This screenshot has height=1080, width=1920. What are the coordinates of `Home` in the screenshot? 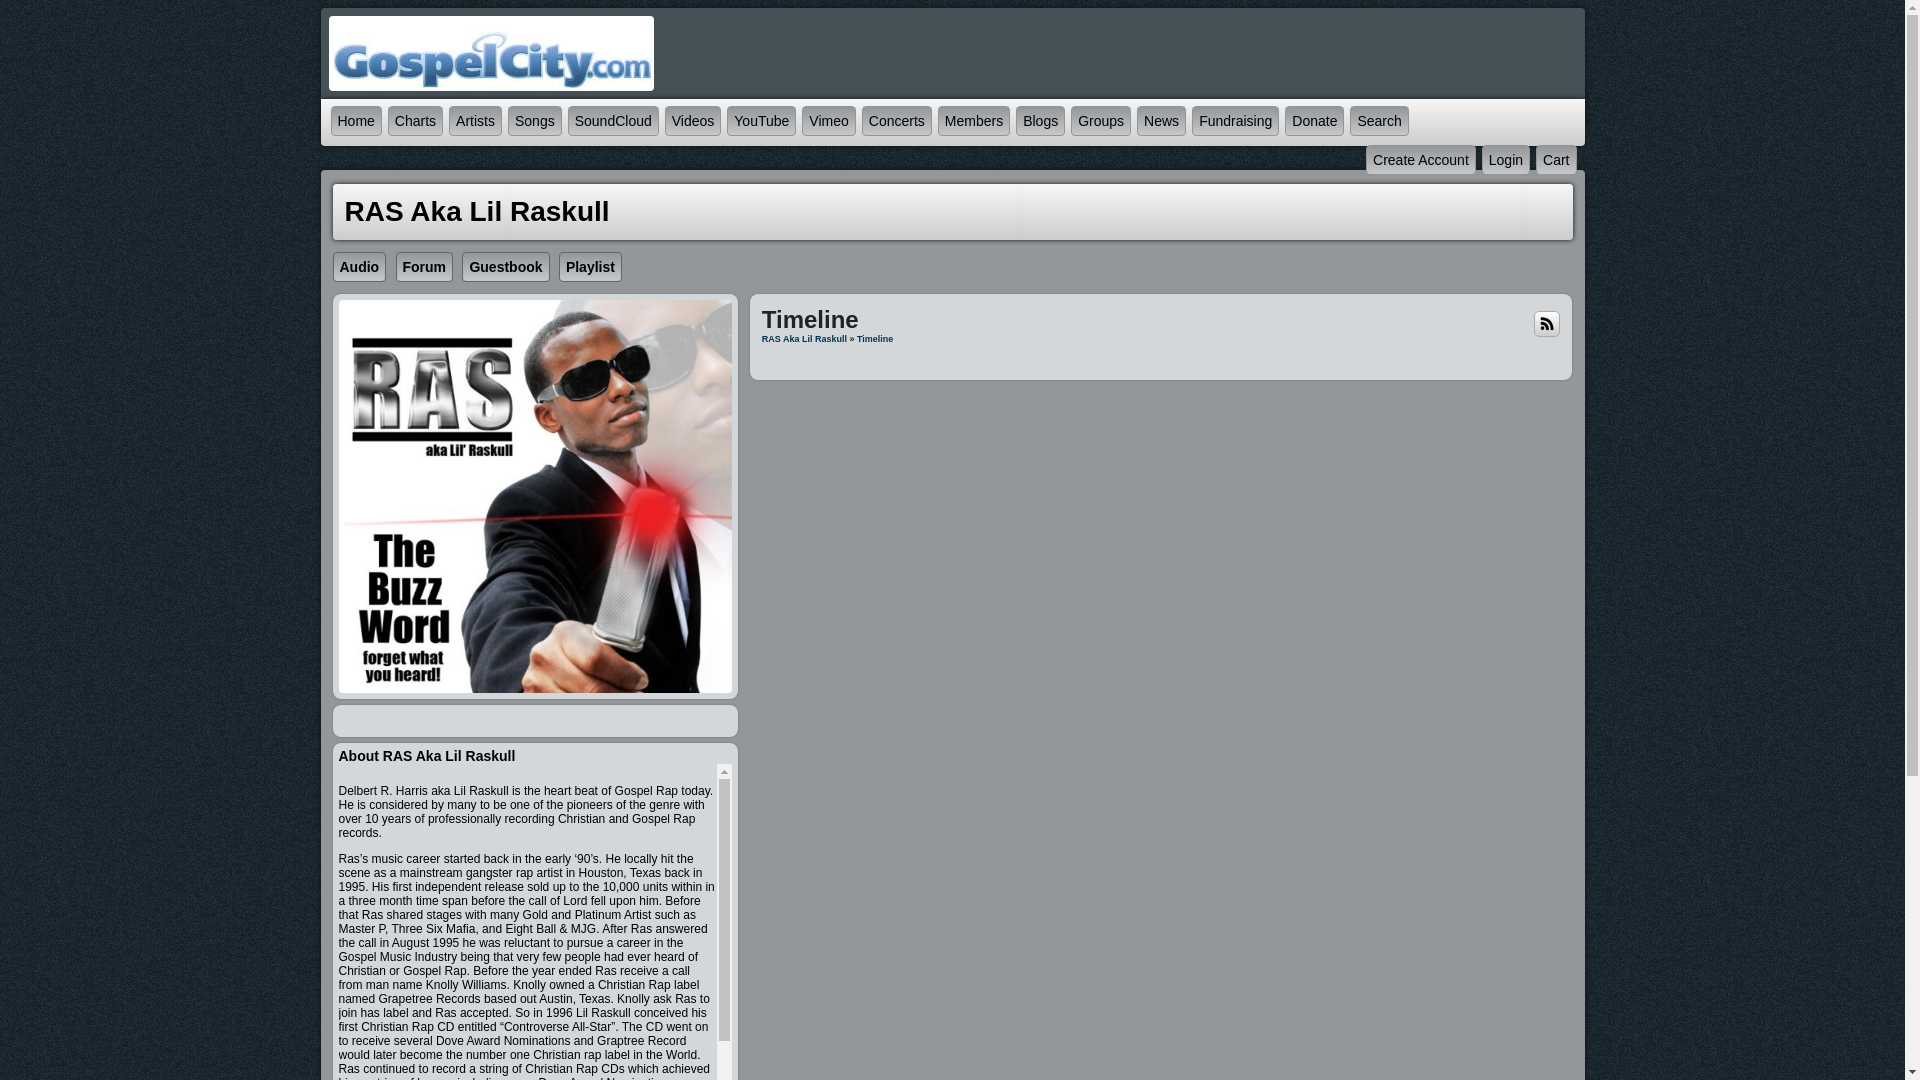 It's located at (356, 120).